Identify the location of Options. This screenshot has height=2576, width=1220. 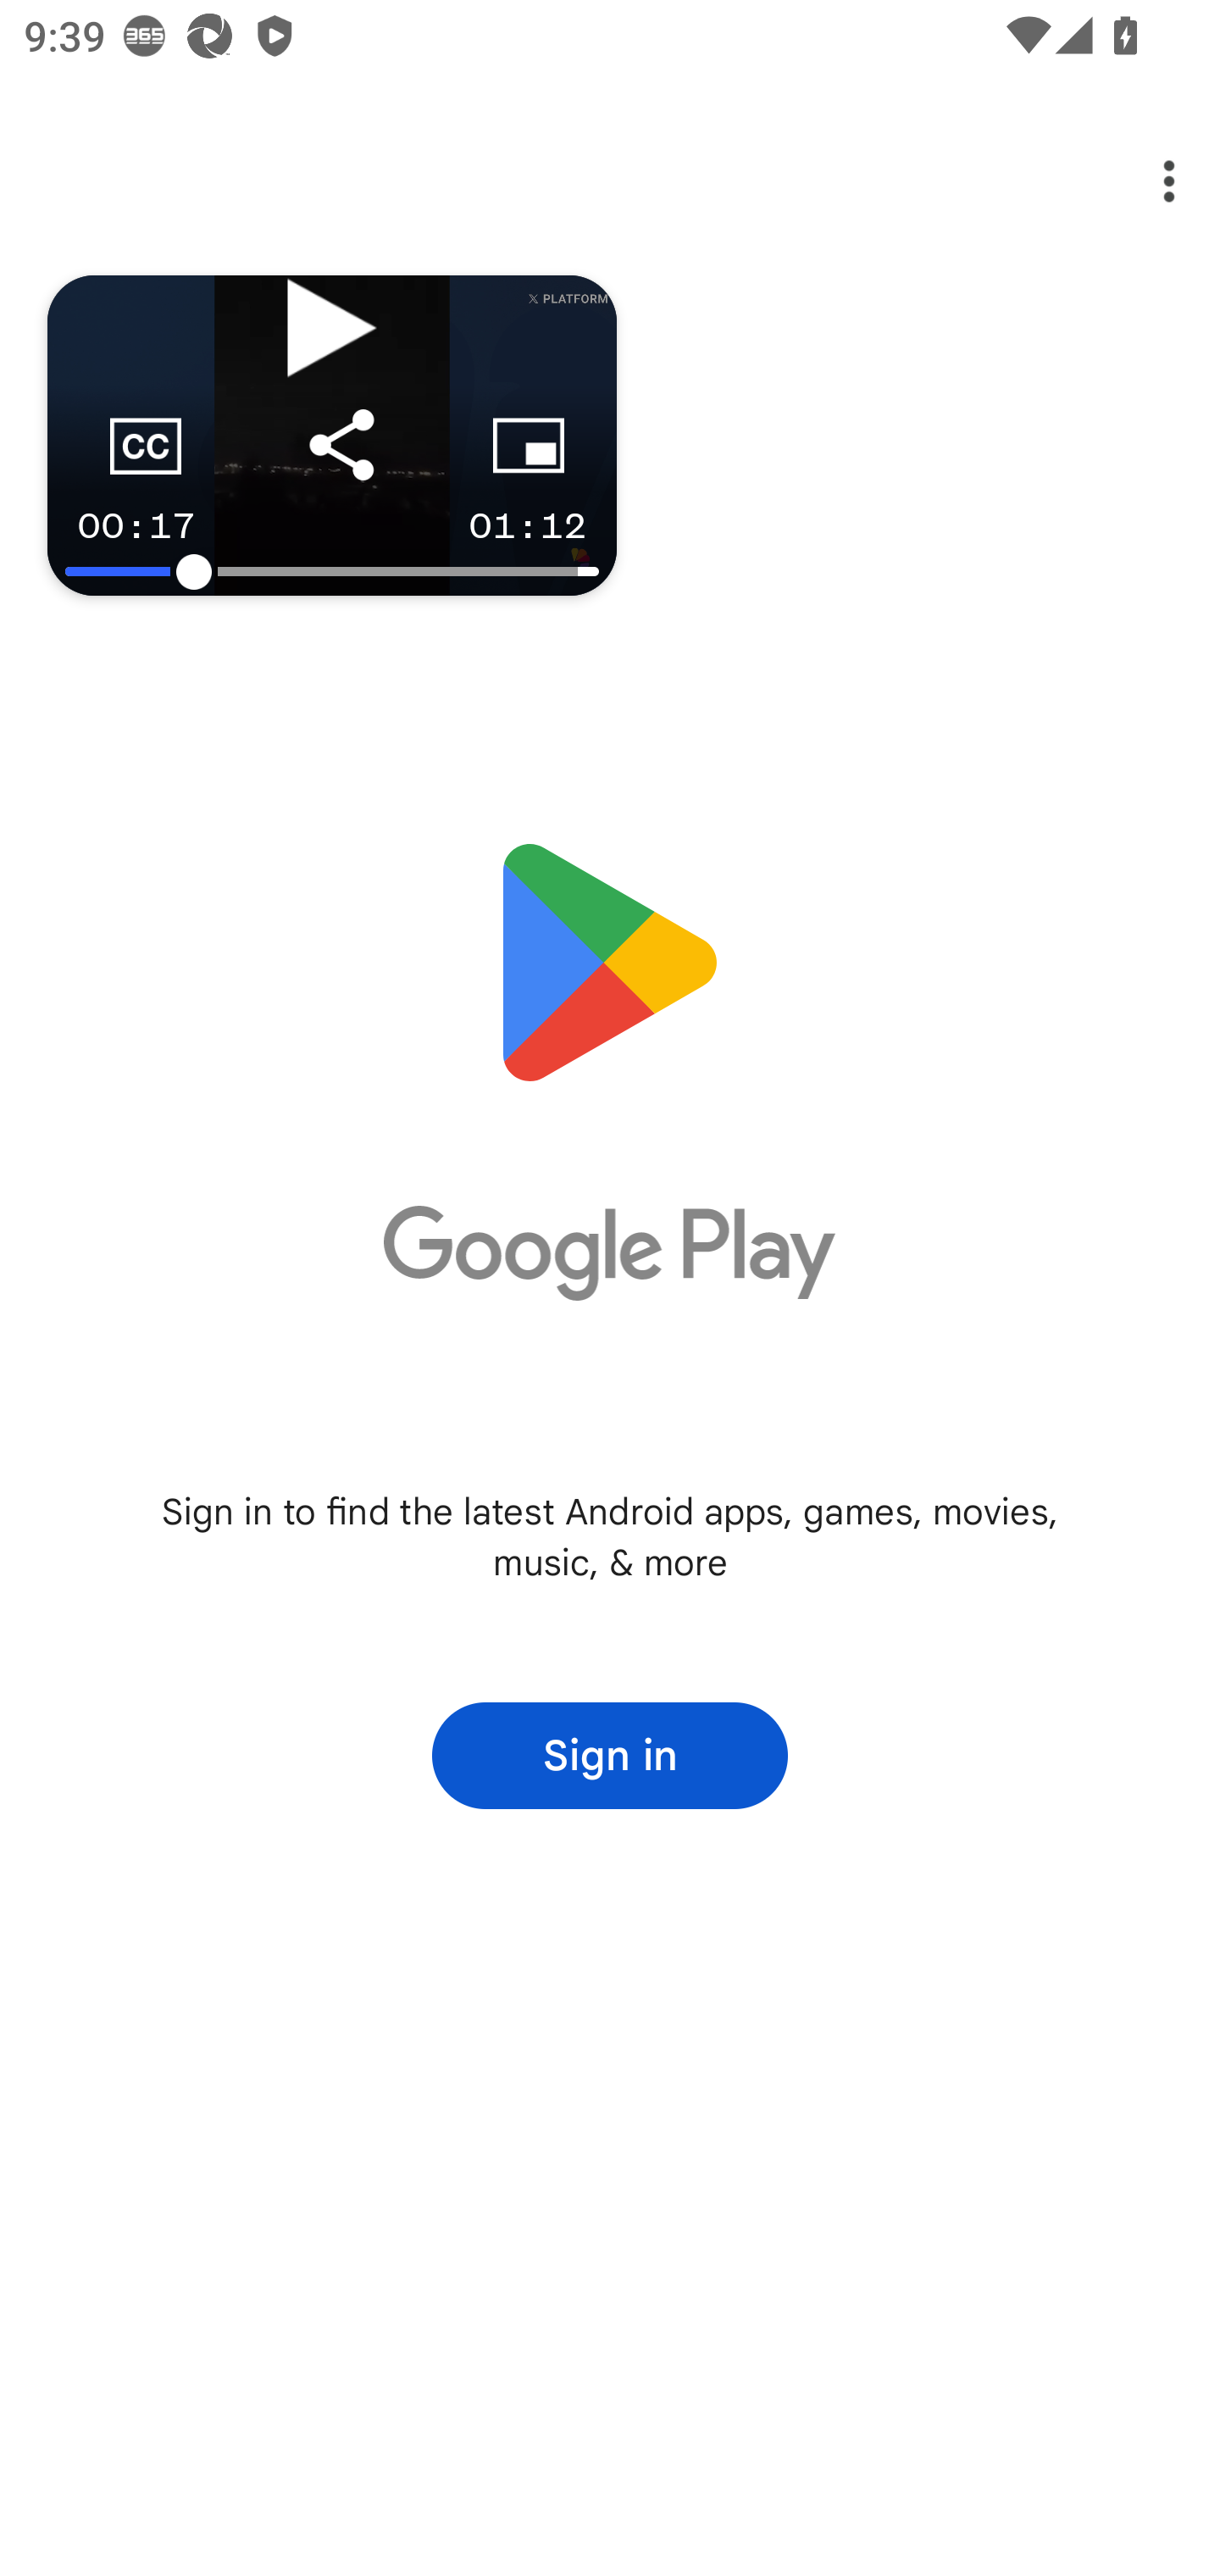
(1145, 181).